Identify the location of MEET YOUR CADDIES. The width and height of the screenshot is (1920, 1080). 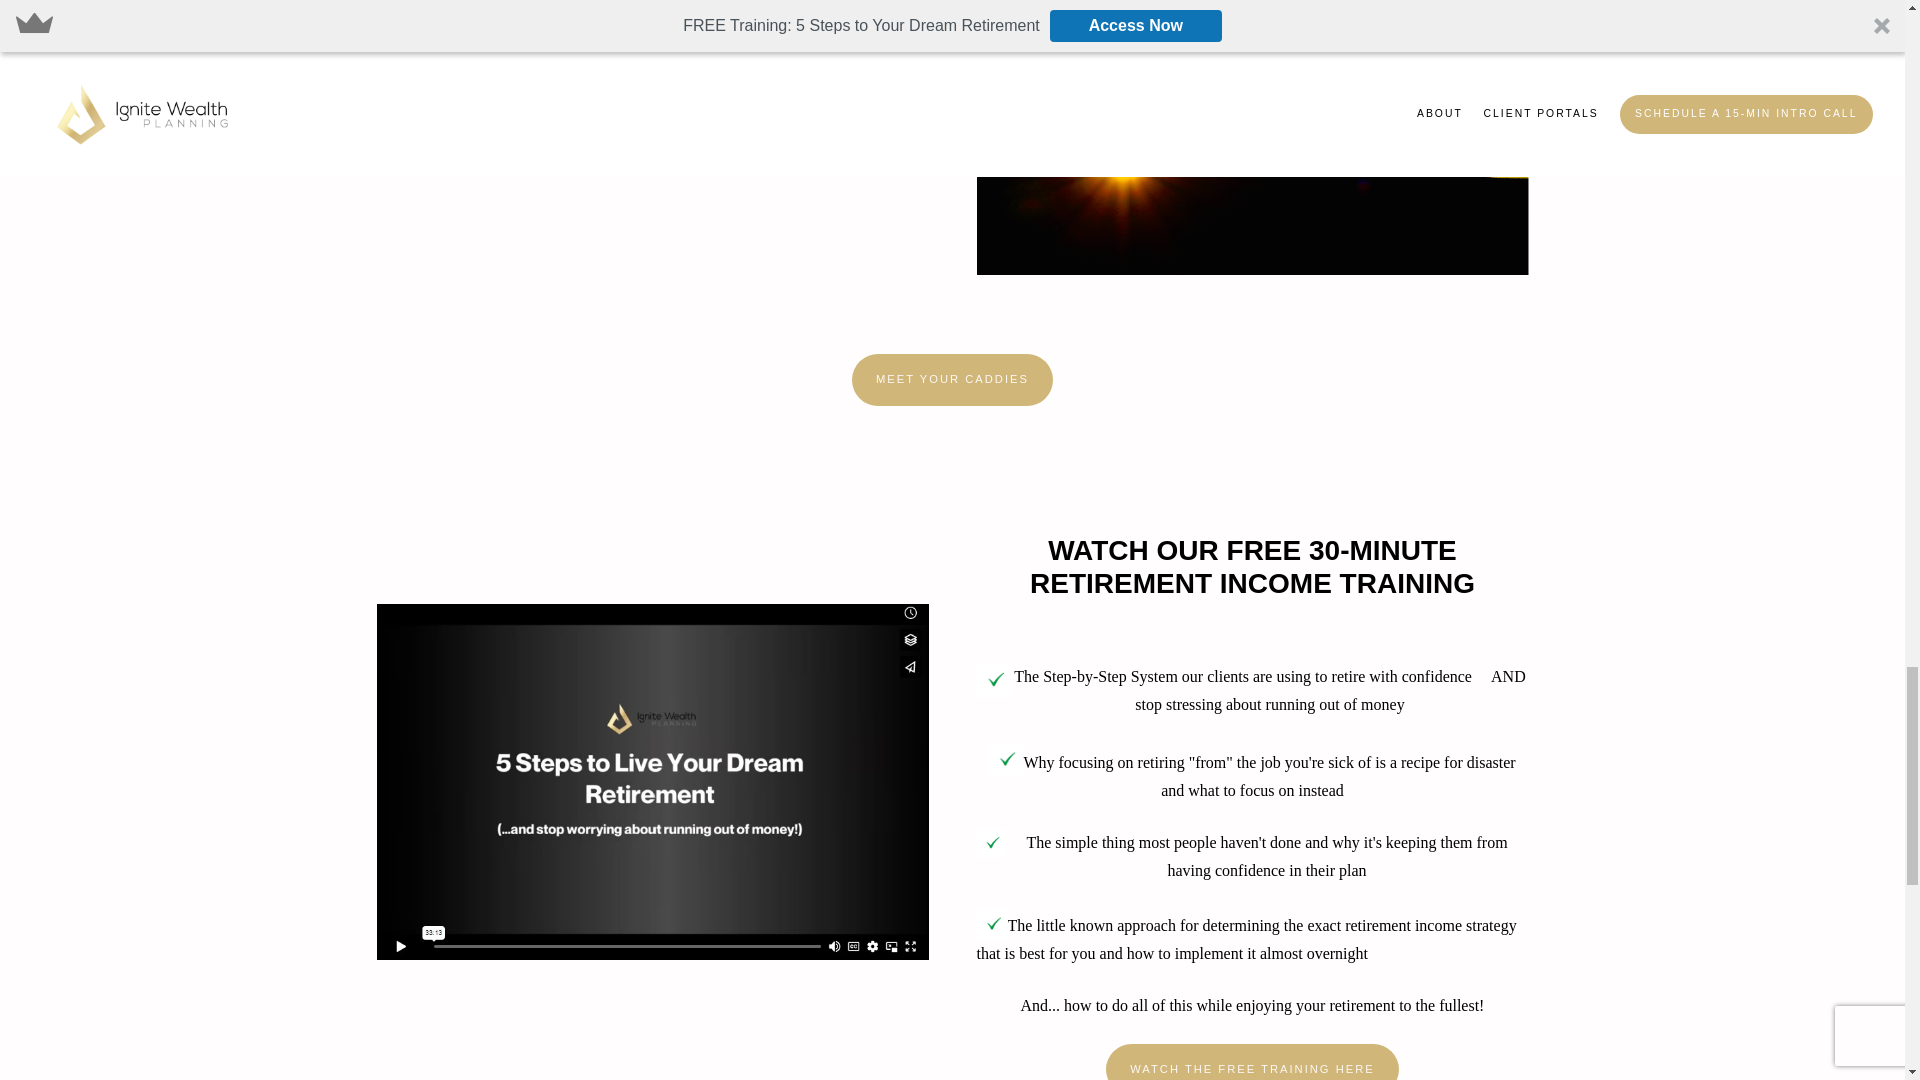
(952, 380).